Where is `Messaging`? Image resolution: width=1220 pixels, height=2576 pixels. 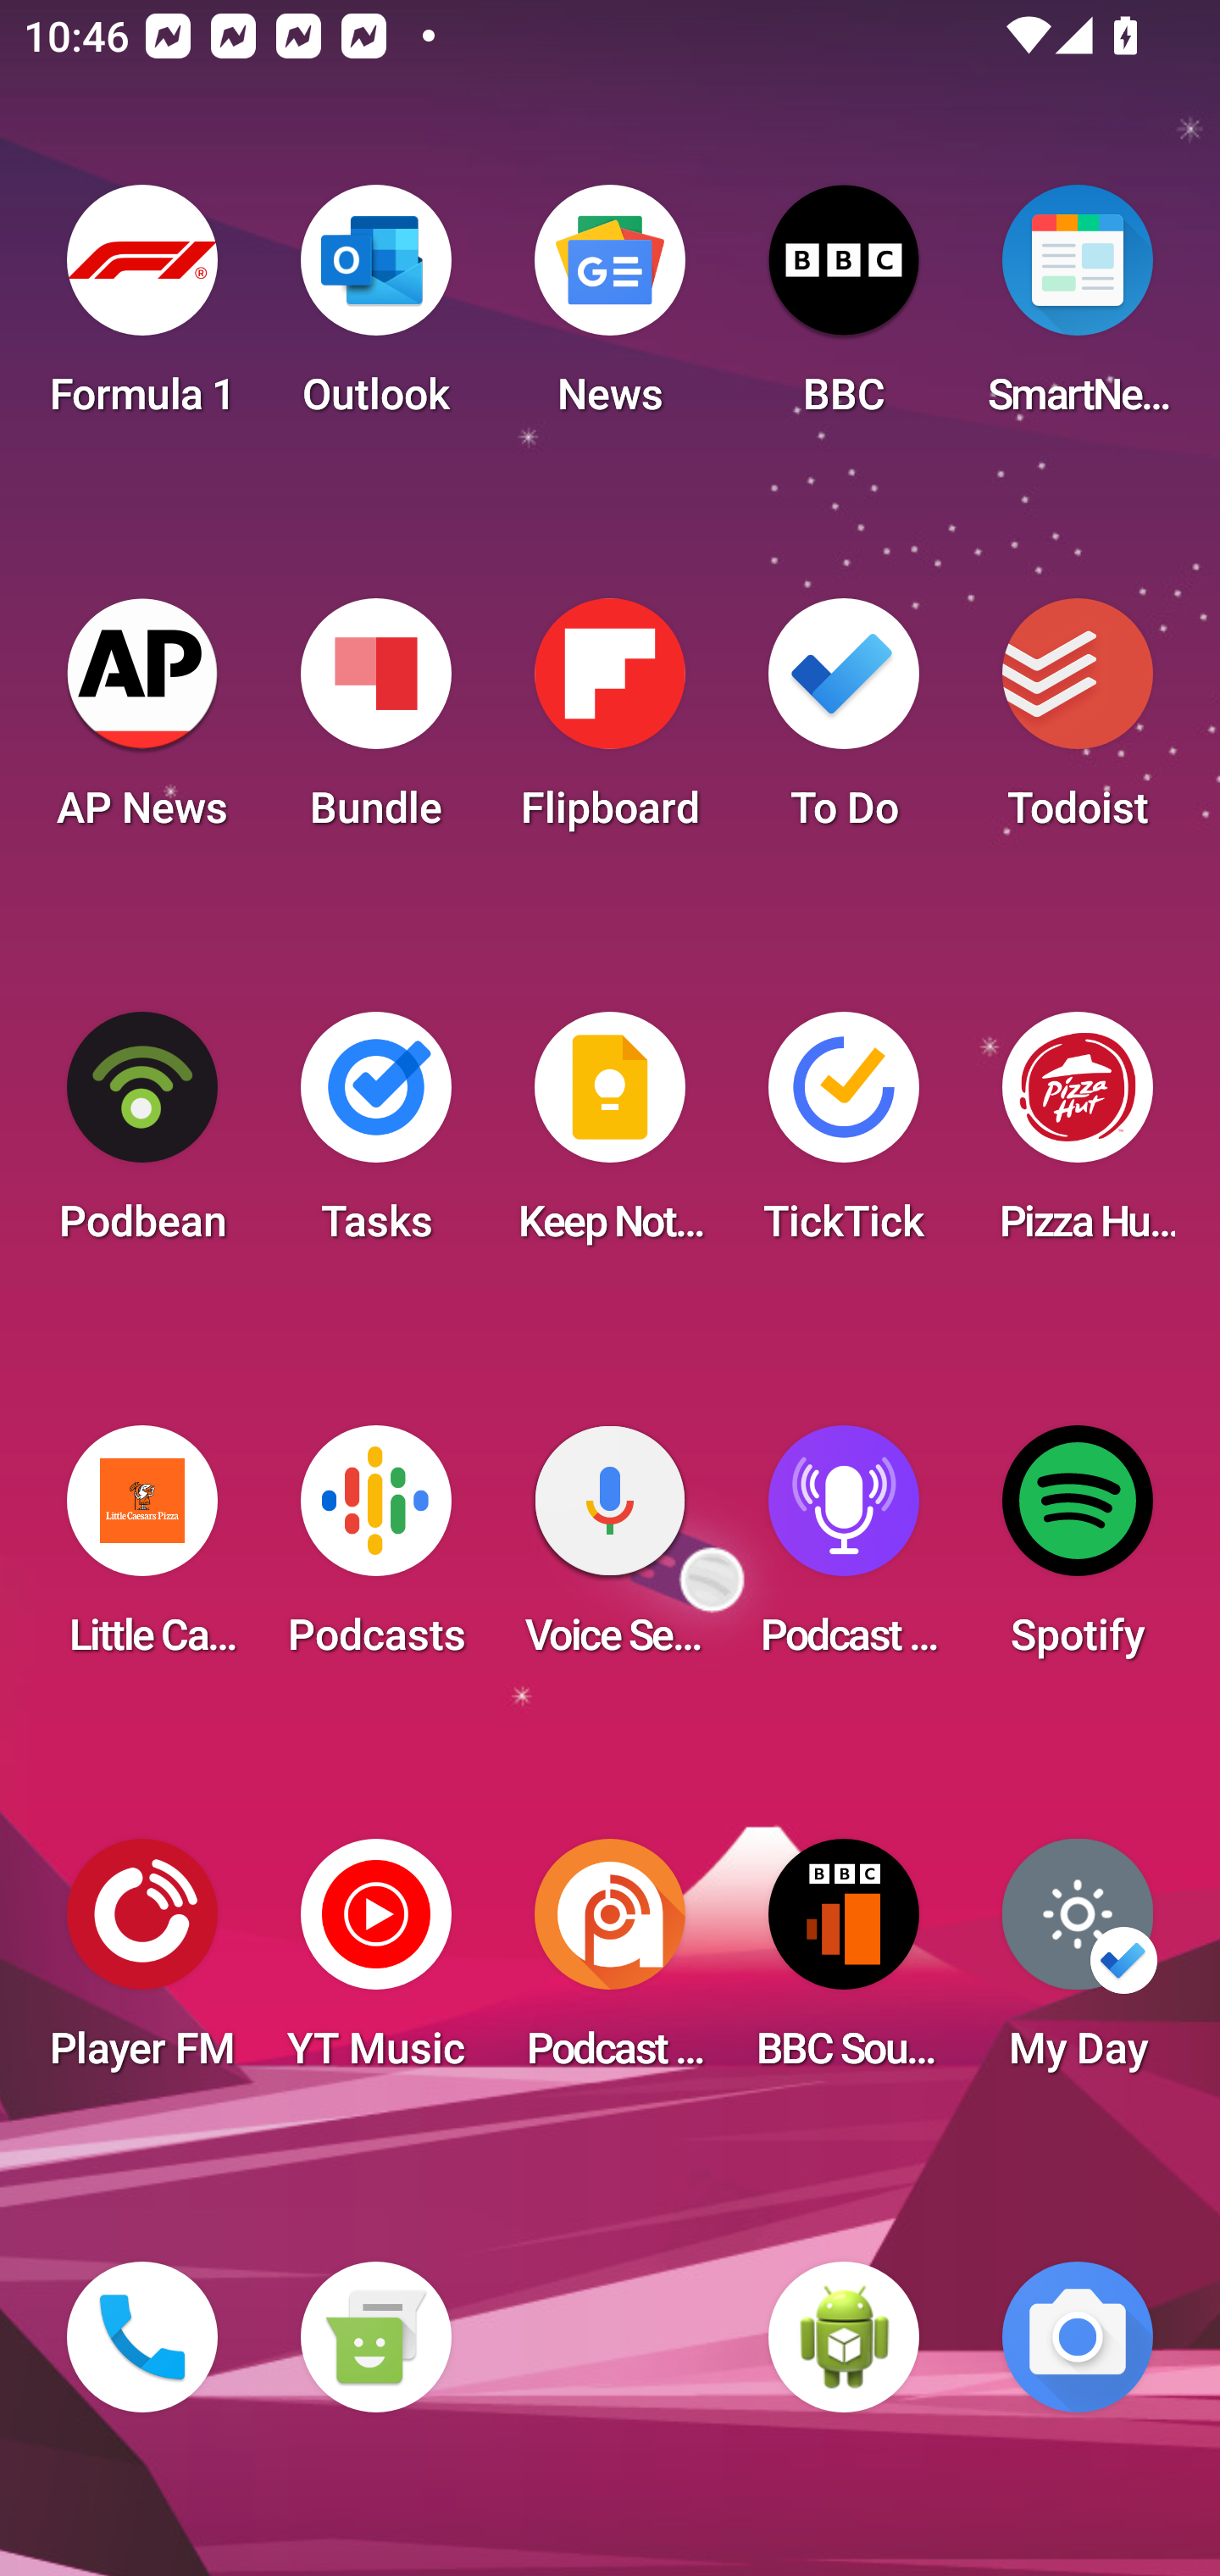
Messaging is located at coordinates (375, 2337).